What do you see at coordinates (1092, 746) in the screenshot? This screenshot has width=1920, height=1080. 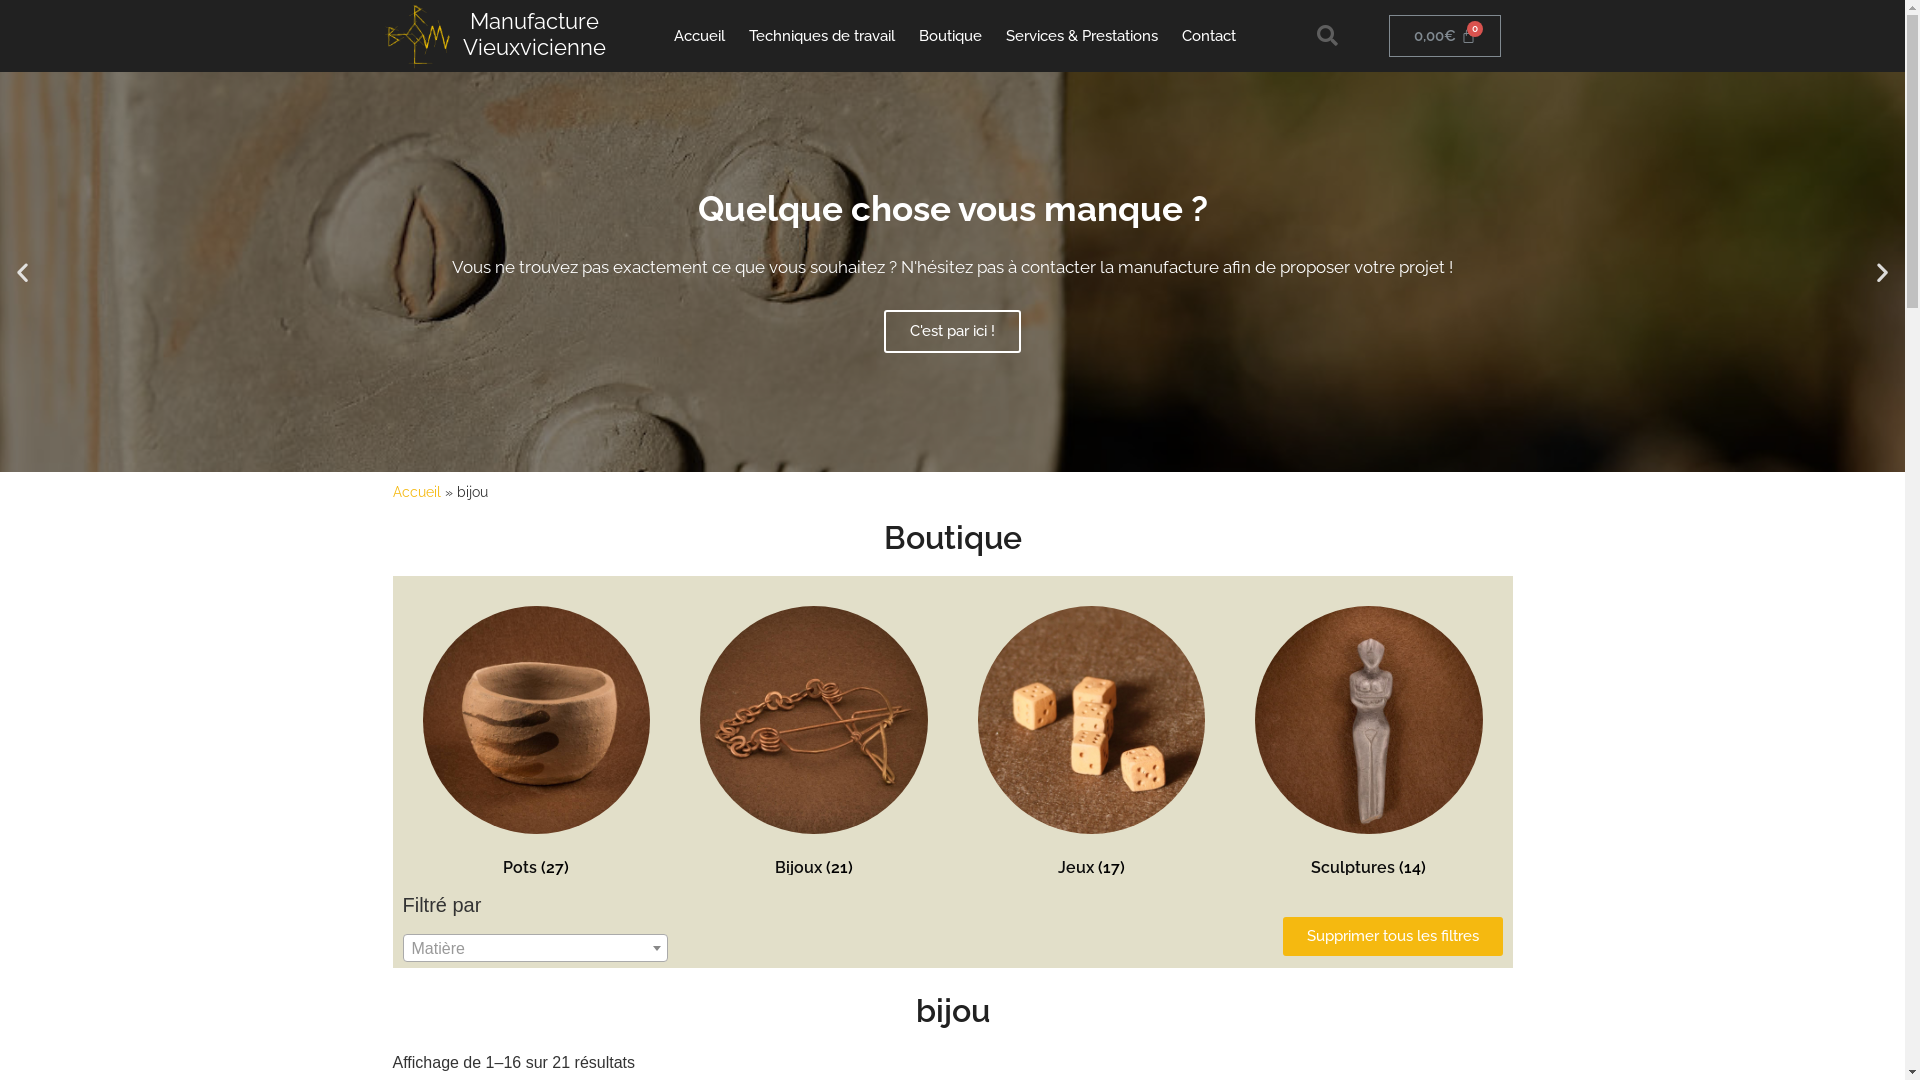 I see `Jeux (17)` at bounding box center [1092, 746].